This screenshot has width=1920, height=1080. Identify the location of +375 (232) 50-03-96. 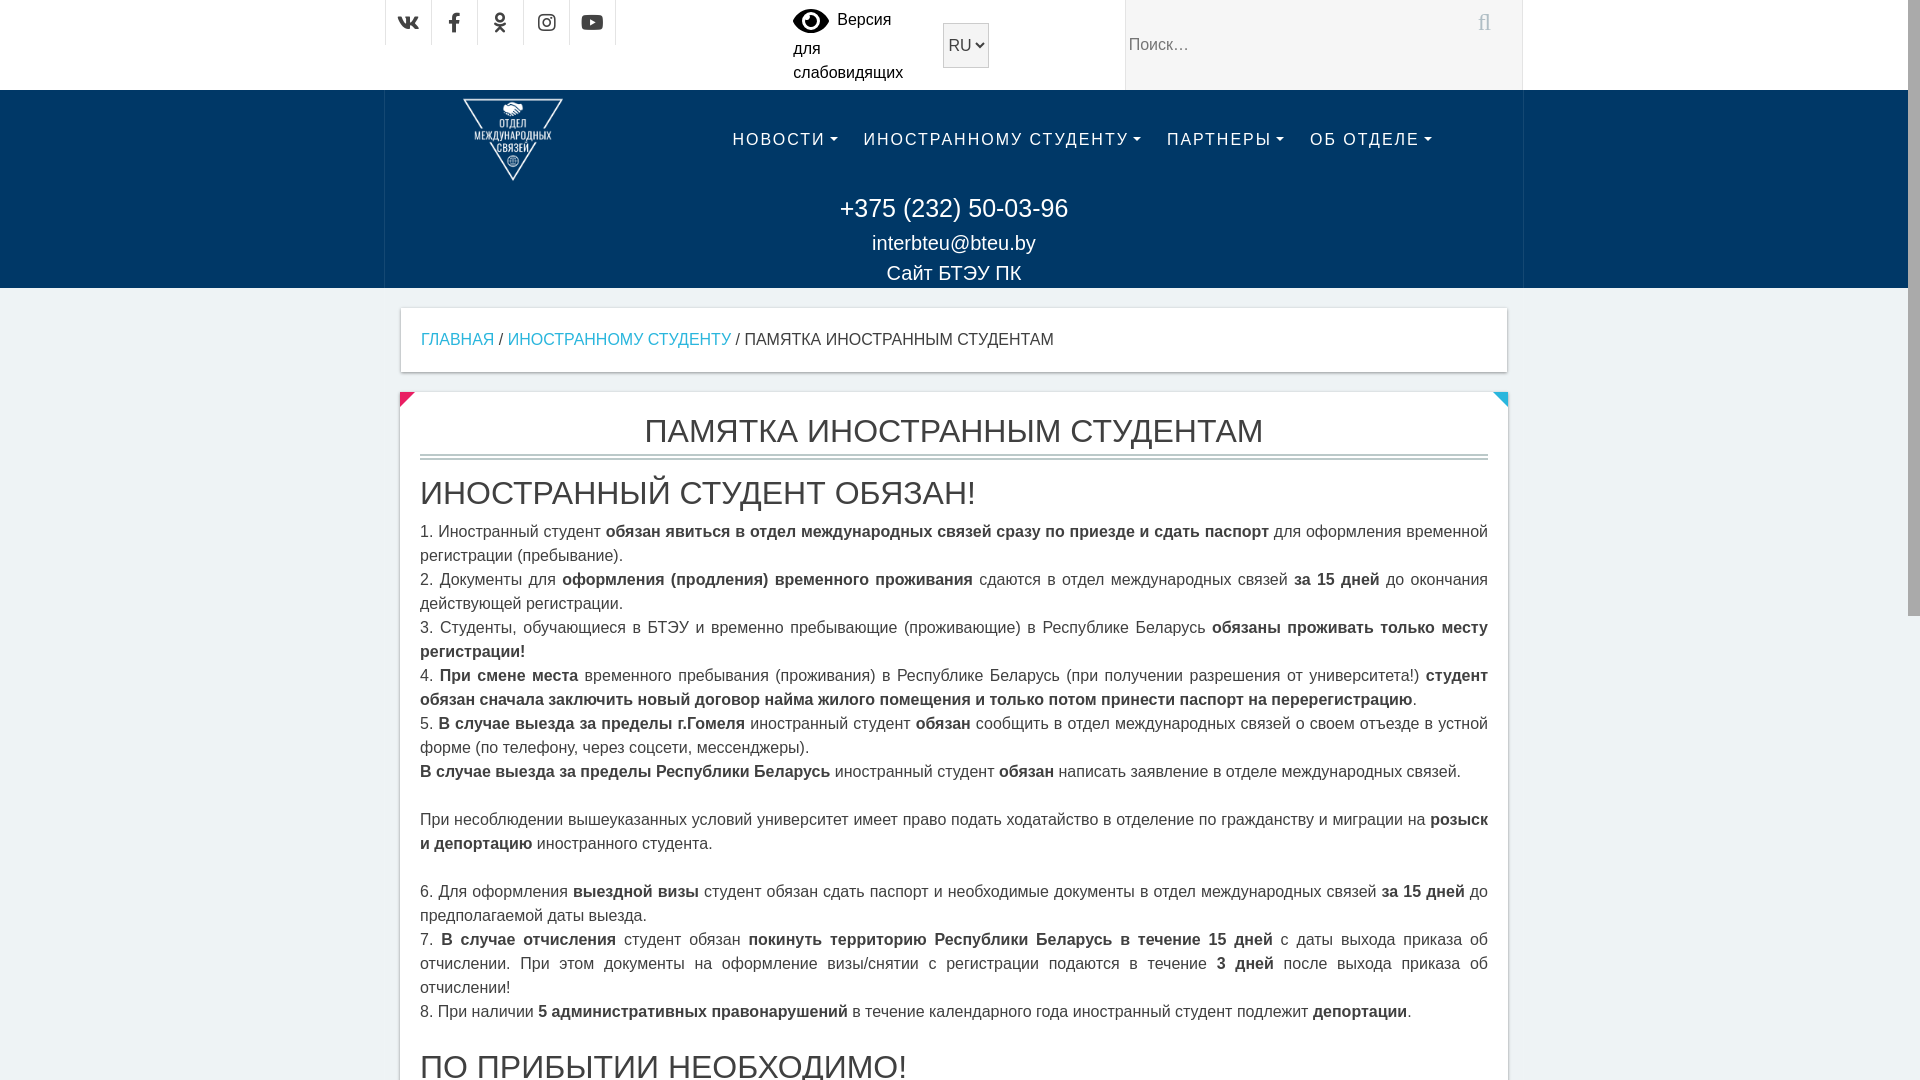
(954, 209).